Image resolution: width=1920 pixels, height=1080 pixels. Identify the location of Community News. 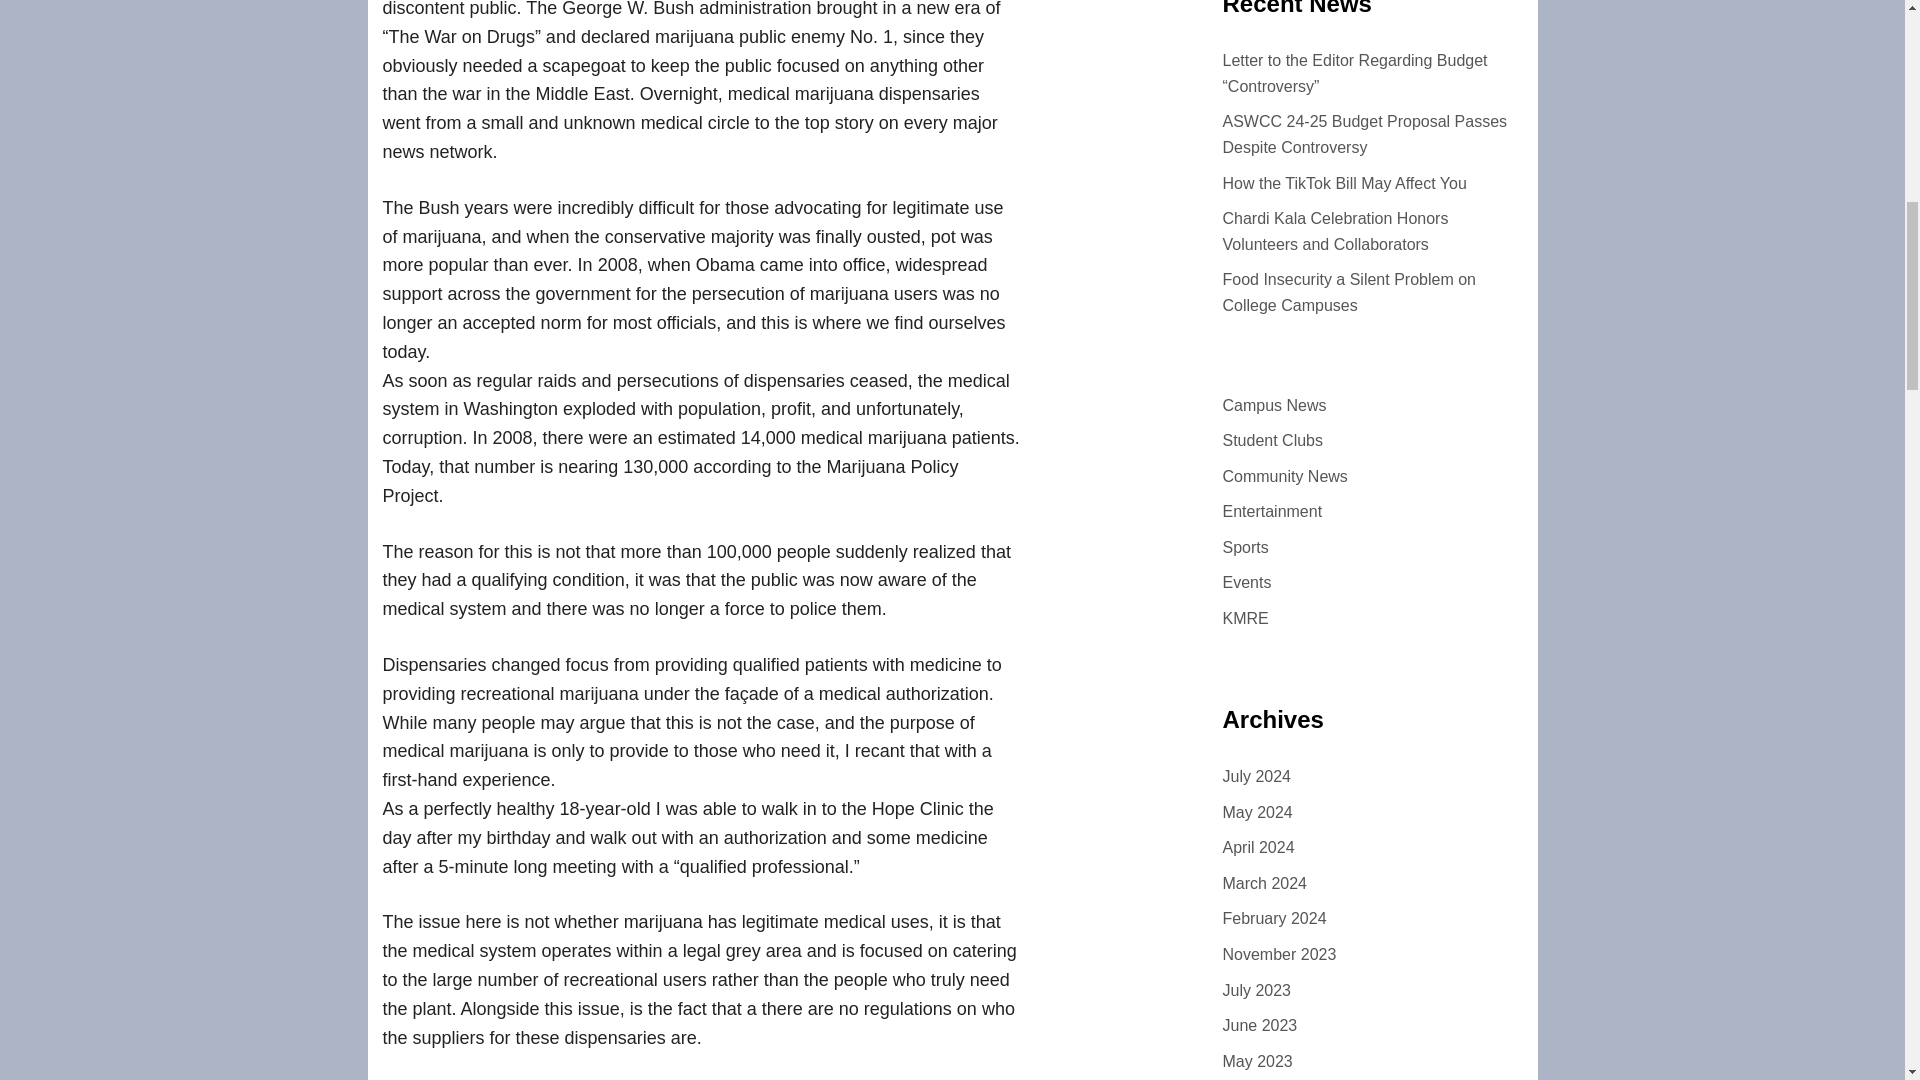
(1284, 476).